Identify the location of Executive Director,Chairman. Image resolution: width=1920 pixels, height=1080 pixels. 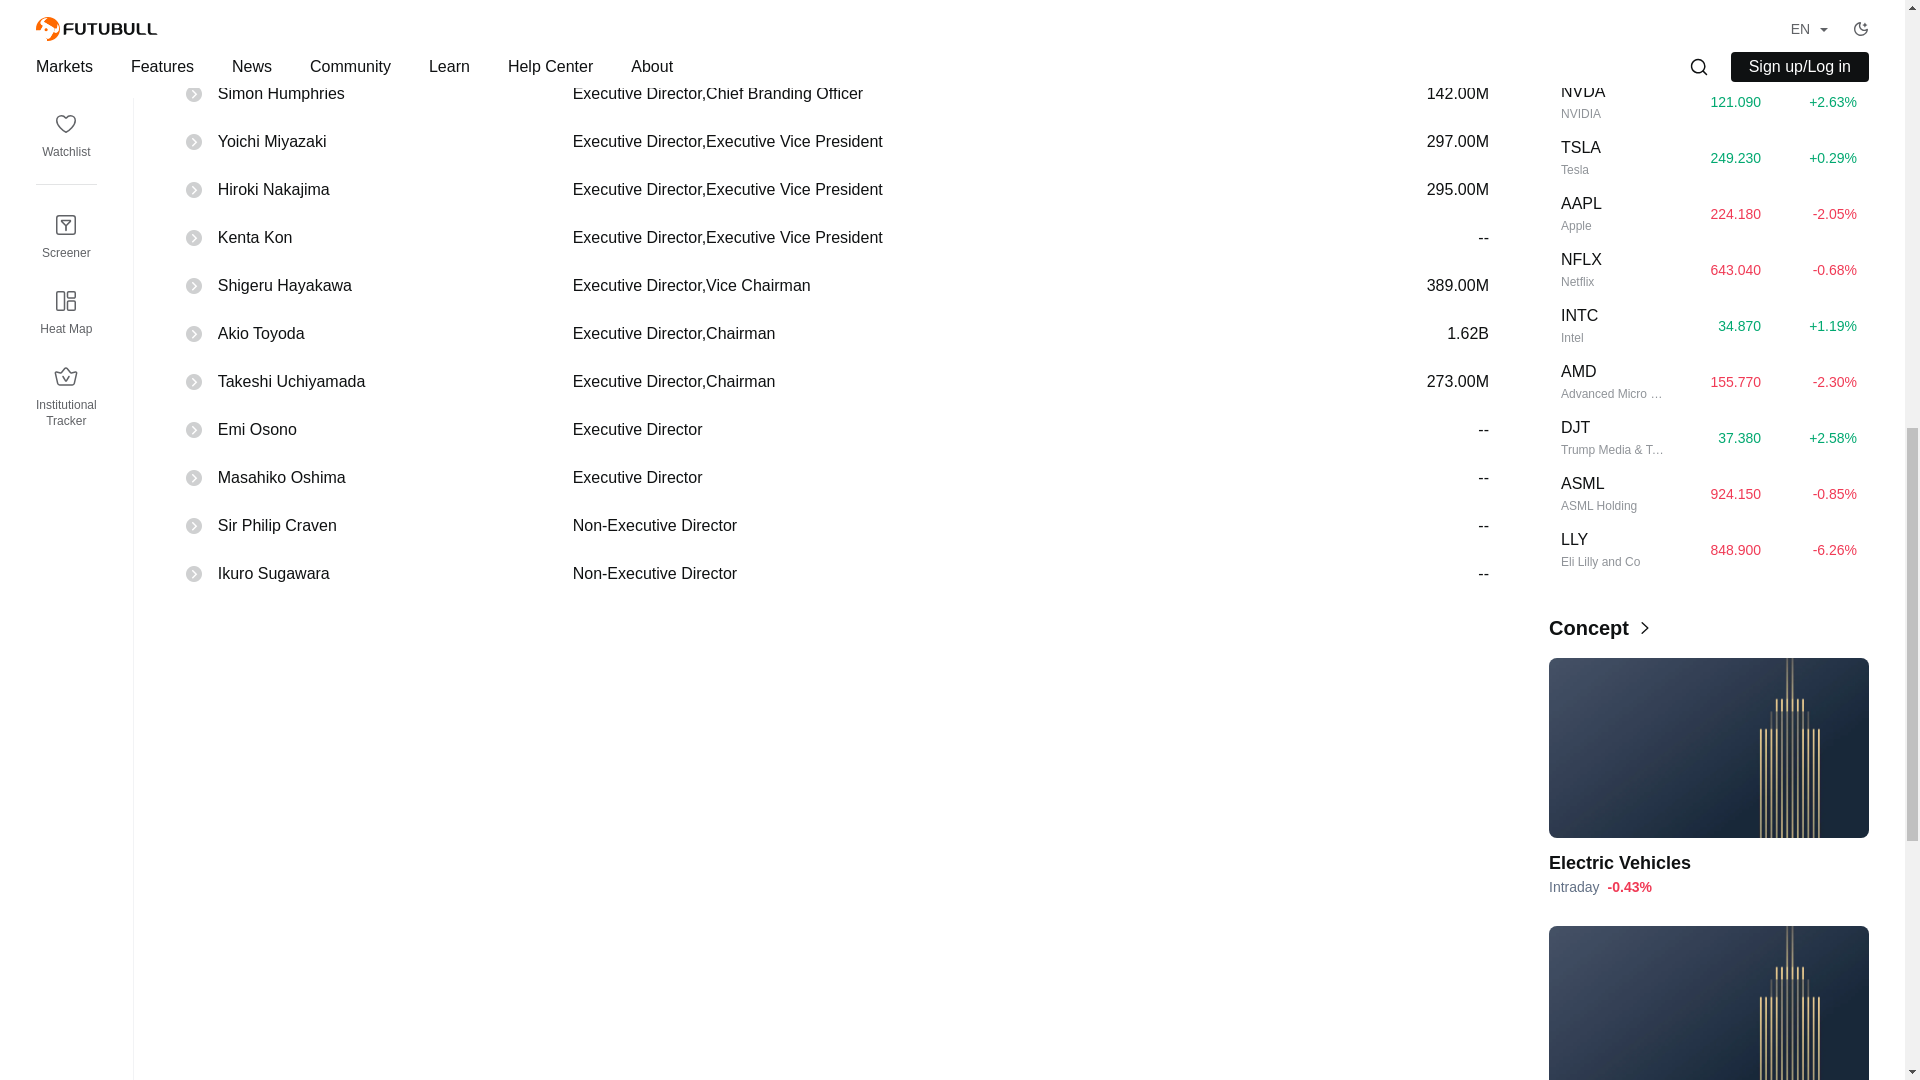
(942, 333).